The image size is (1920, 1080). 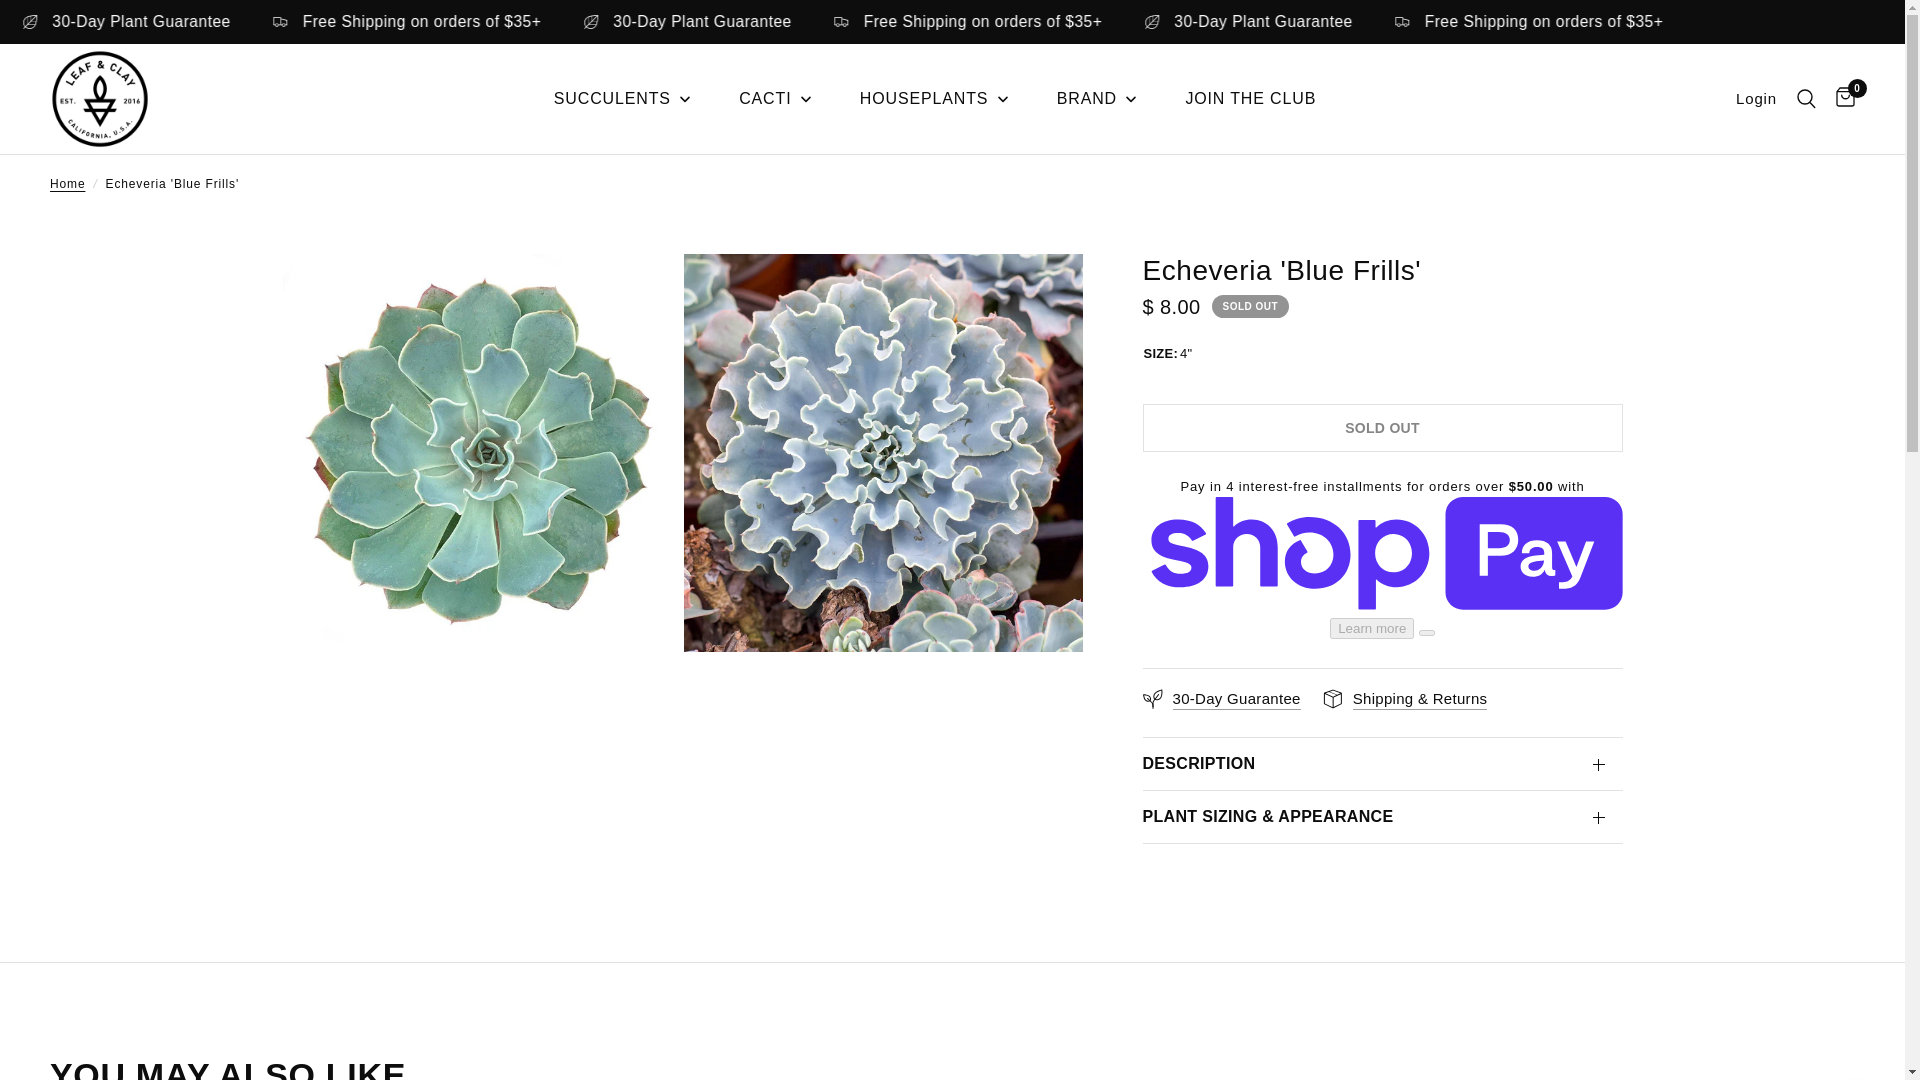 What do you see at coordinates (1756, 99) in the screenshot?
I see `My Account` at bounding box center [1756, 99].